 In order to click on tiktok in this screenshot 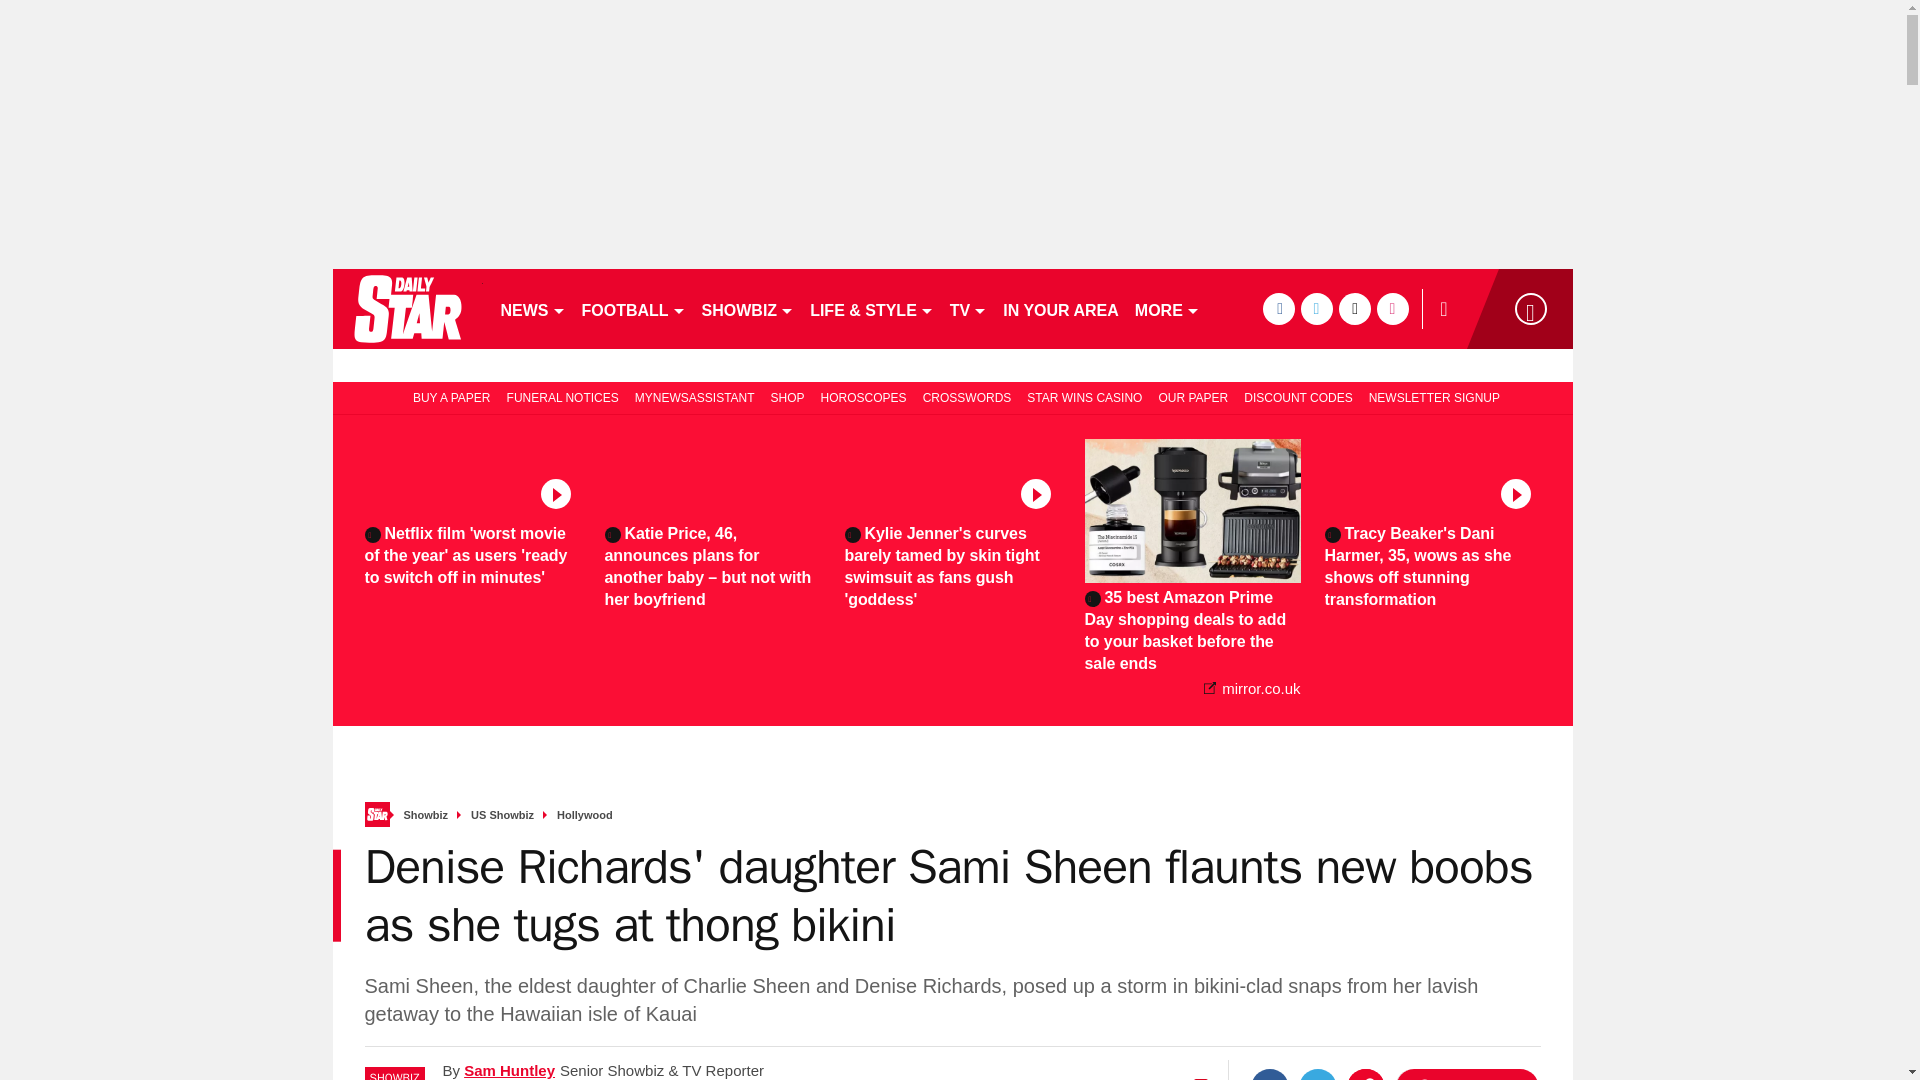, I will do `click(1354, 308)`.